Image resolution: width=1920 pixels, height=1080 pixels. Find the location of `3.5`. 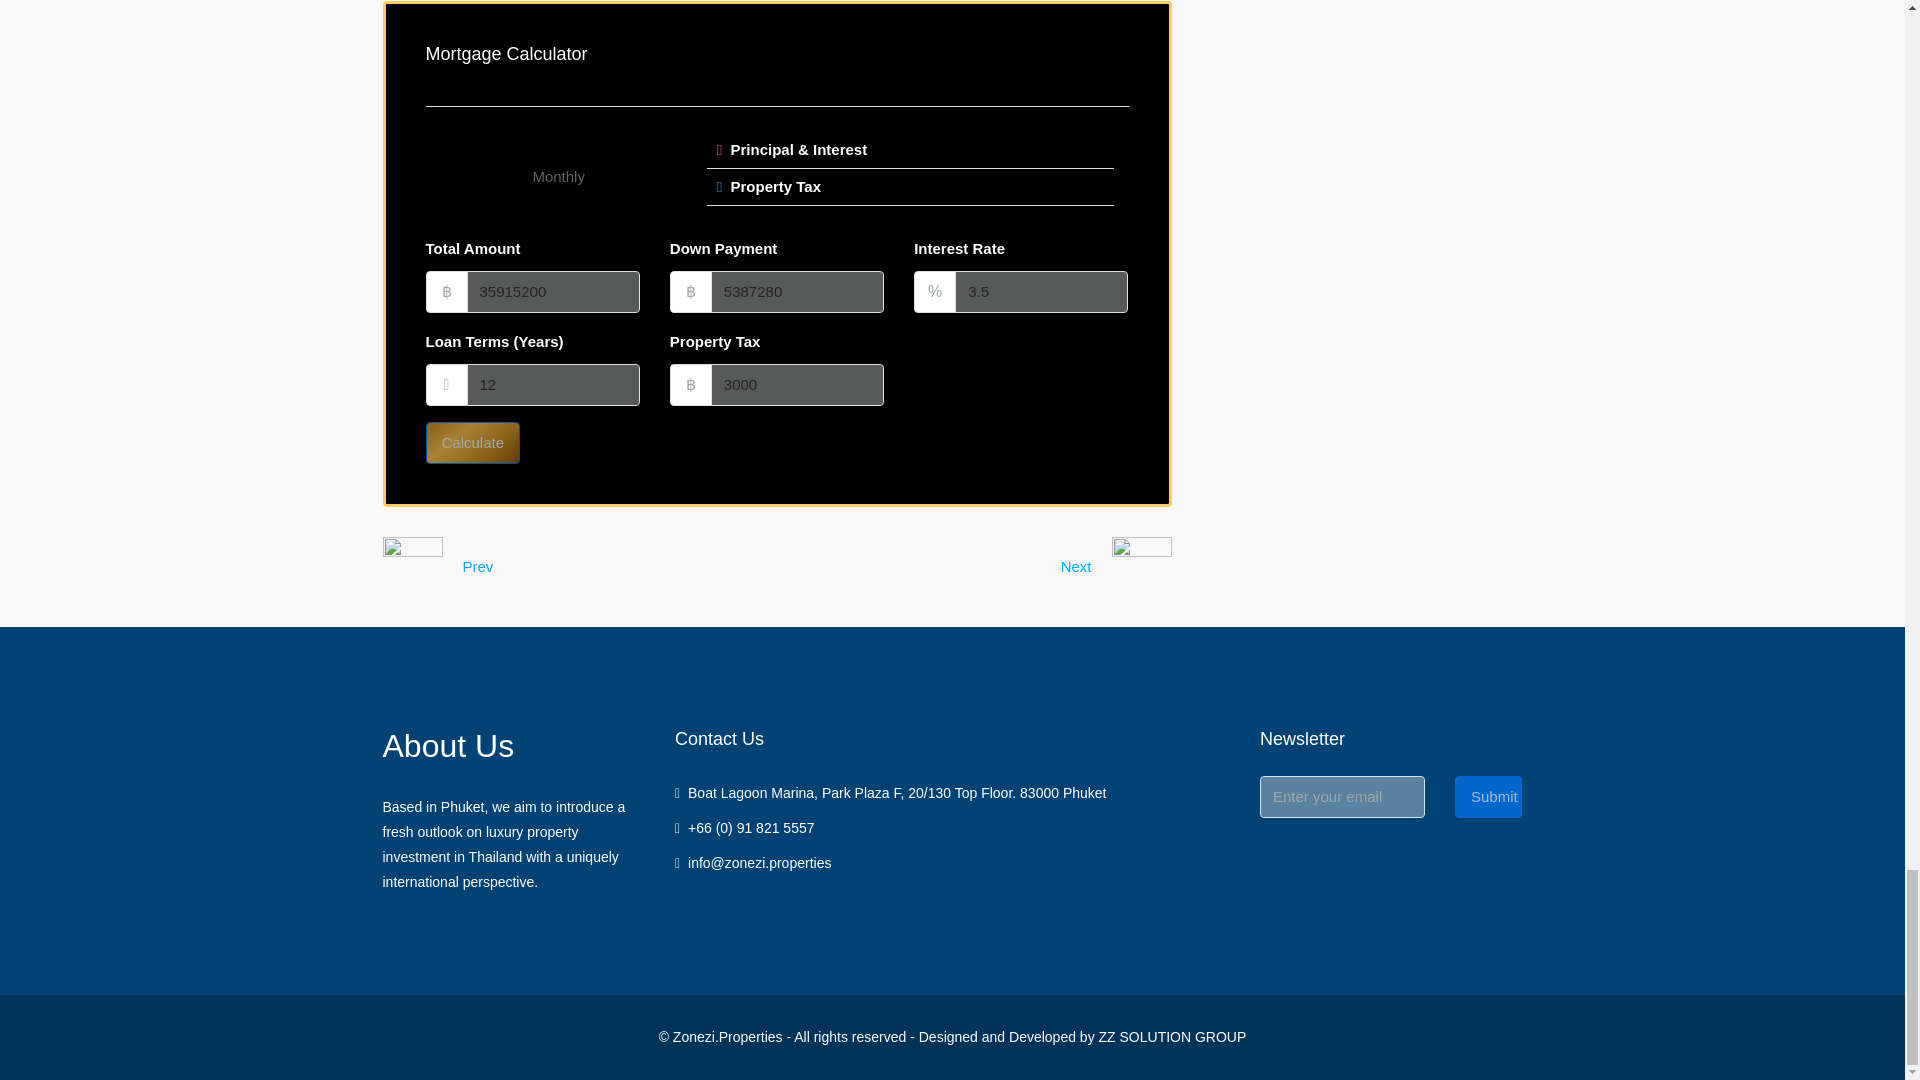

3.5 is located at coordinates (1041, 292).